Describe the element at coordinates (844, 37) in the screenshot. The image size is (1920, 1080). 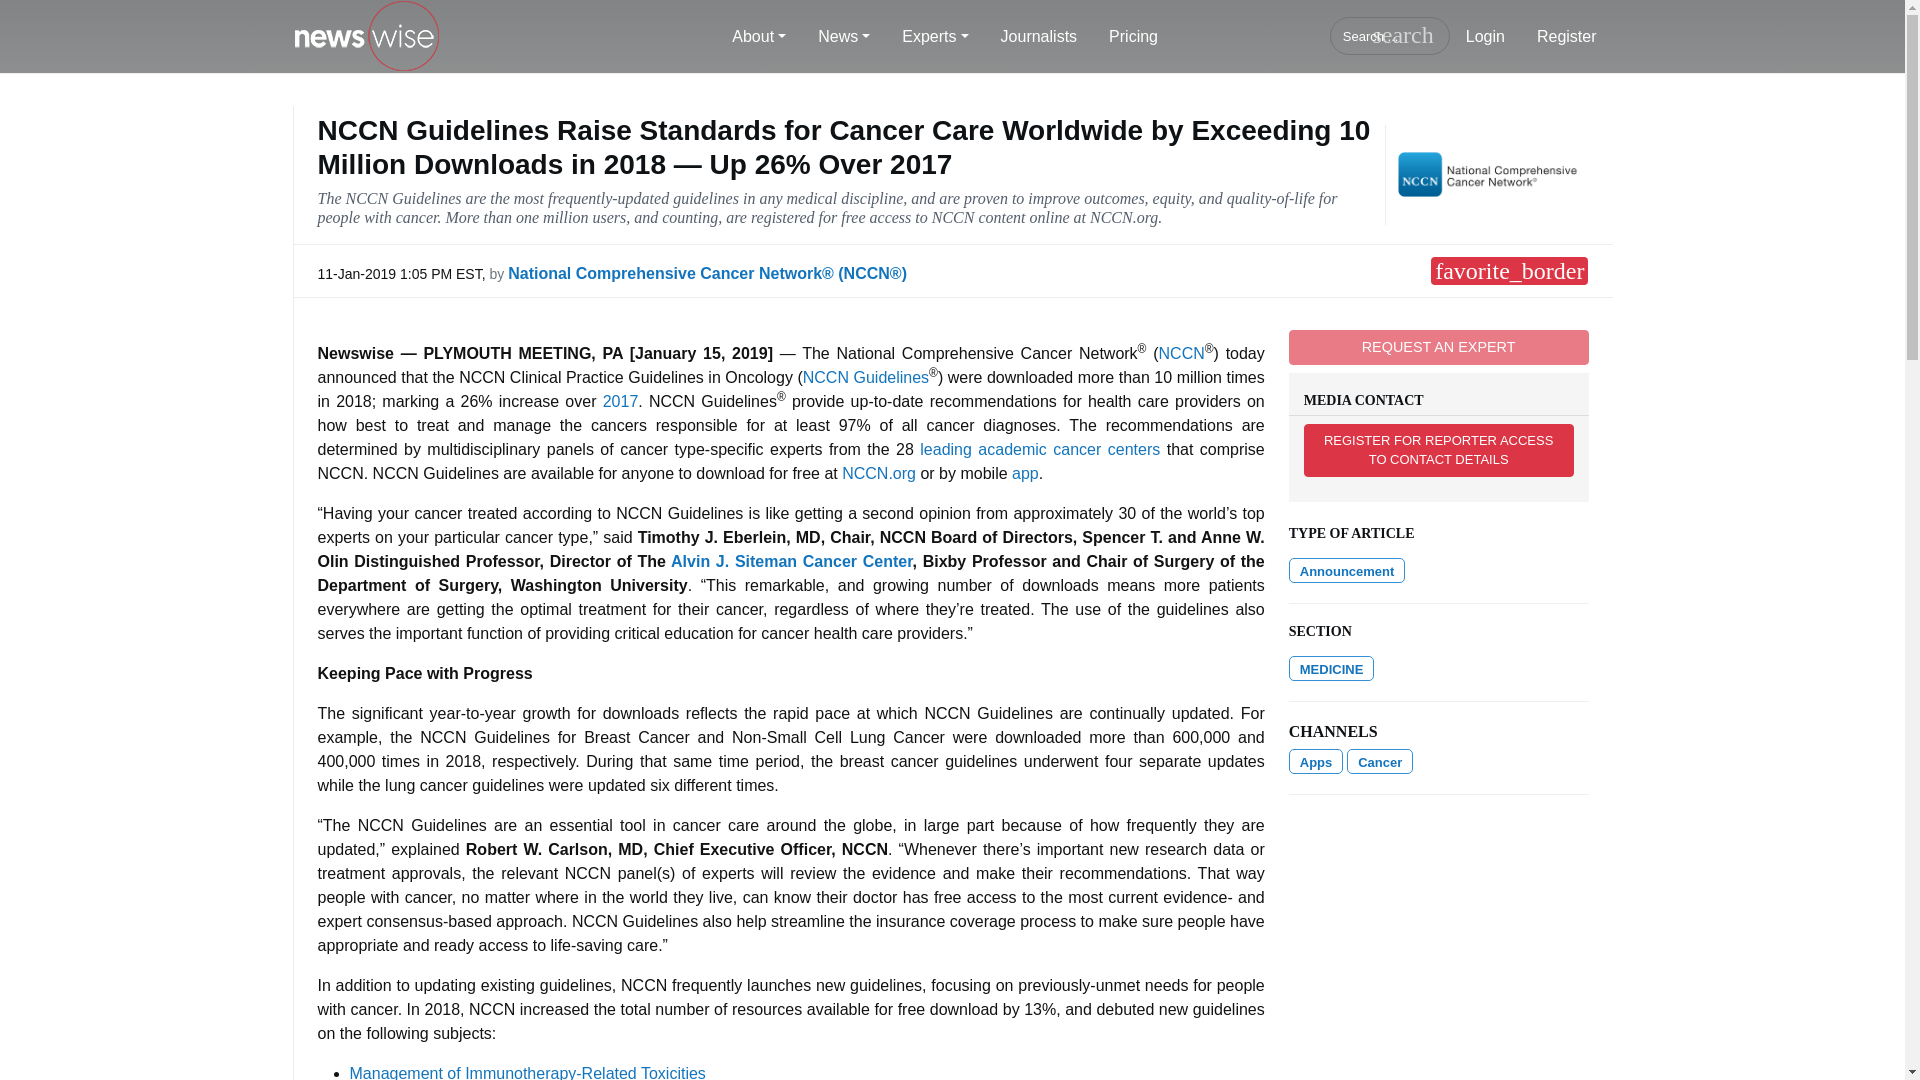
I see `News` at that location.